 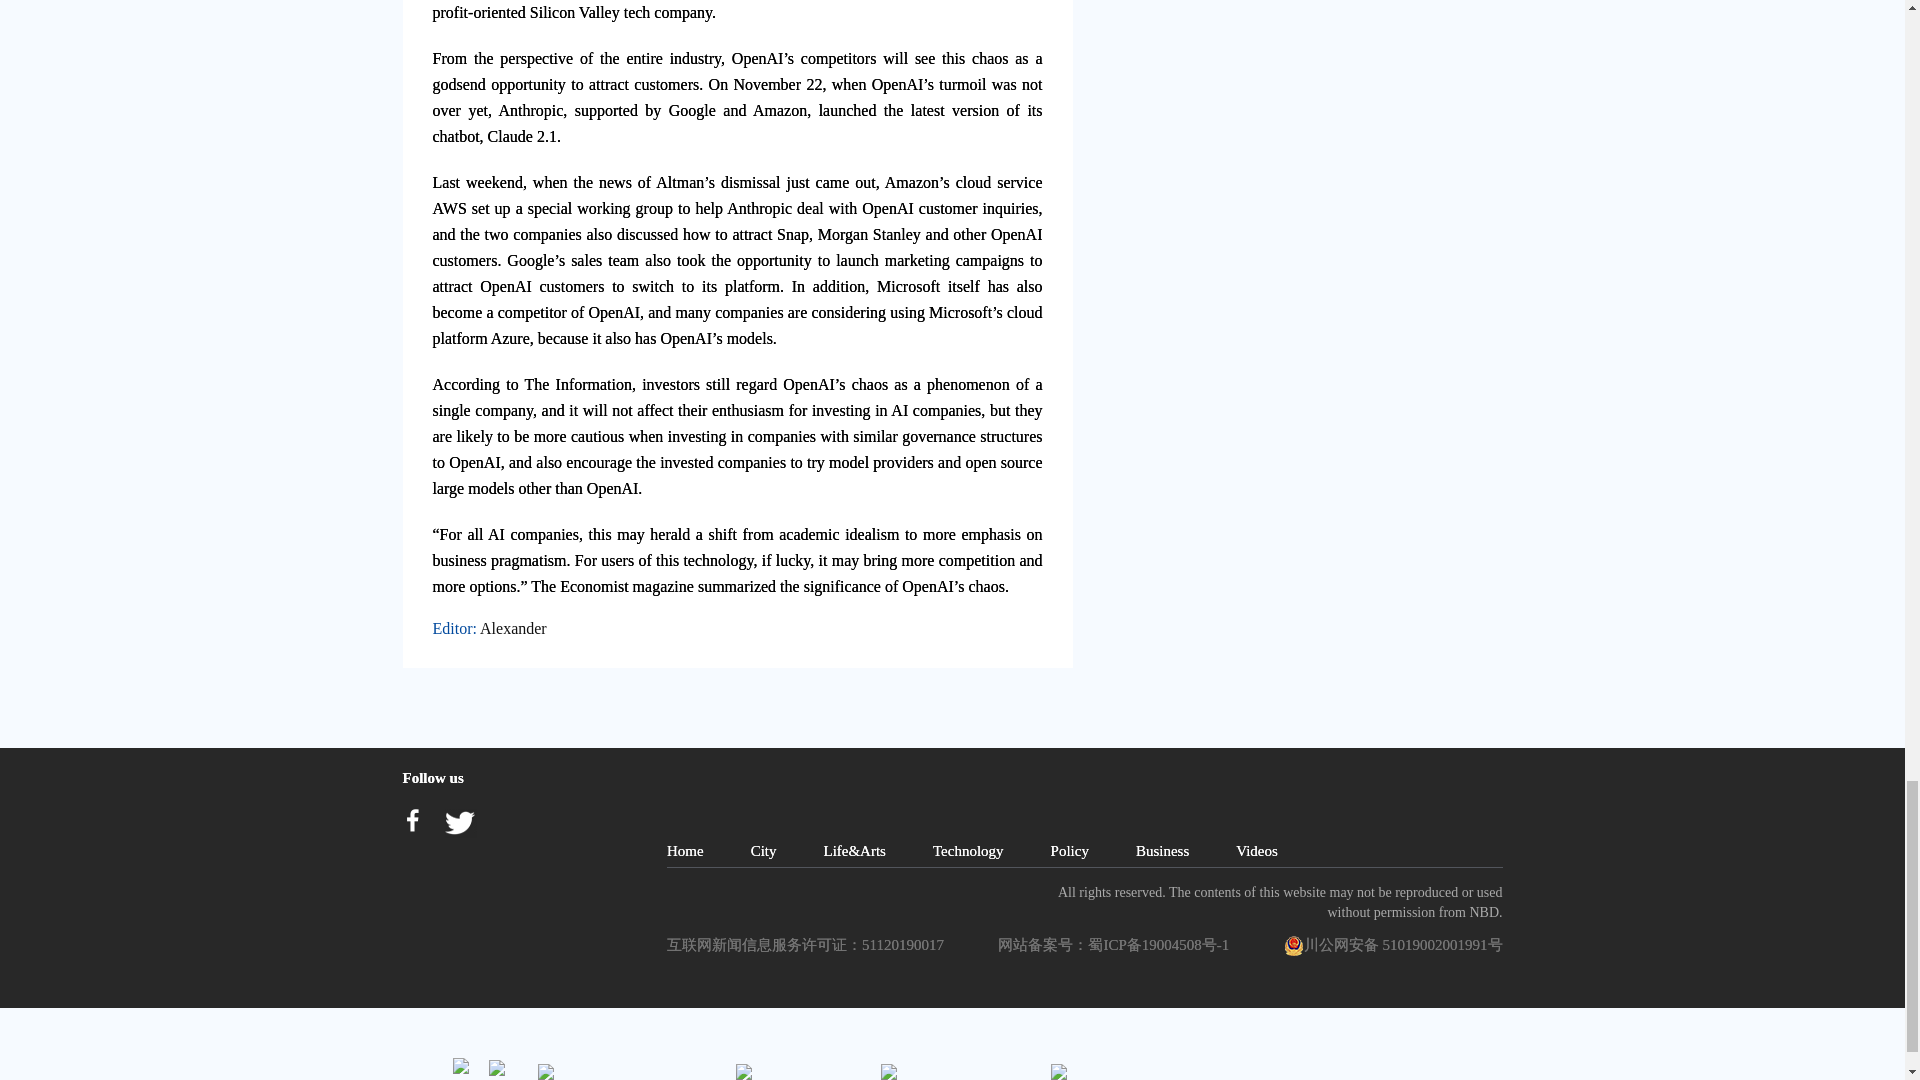 What do you see at coordinates (1069, 851) in the screenshot?
I see `Policy` at bounding box center [1069, 851].